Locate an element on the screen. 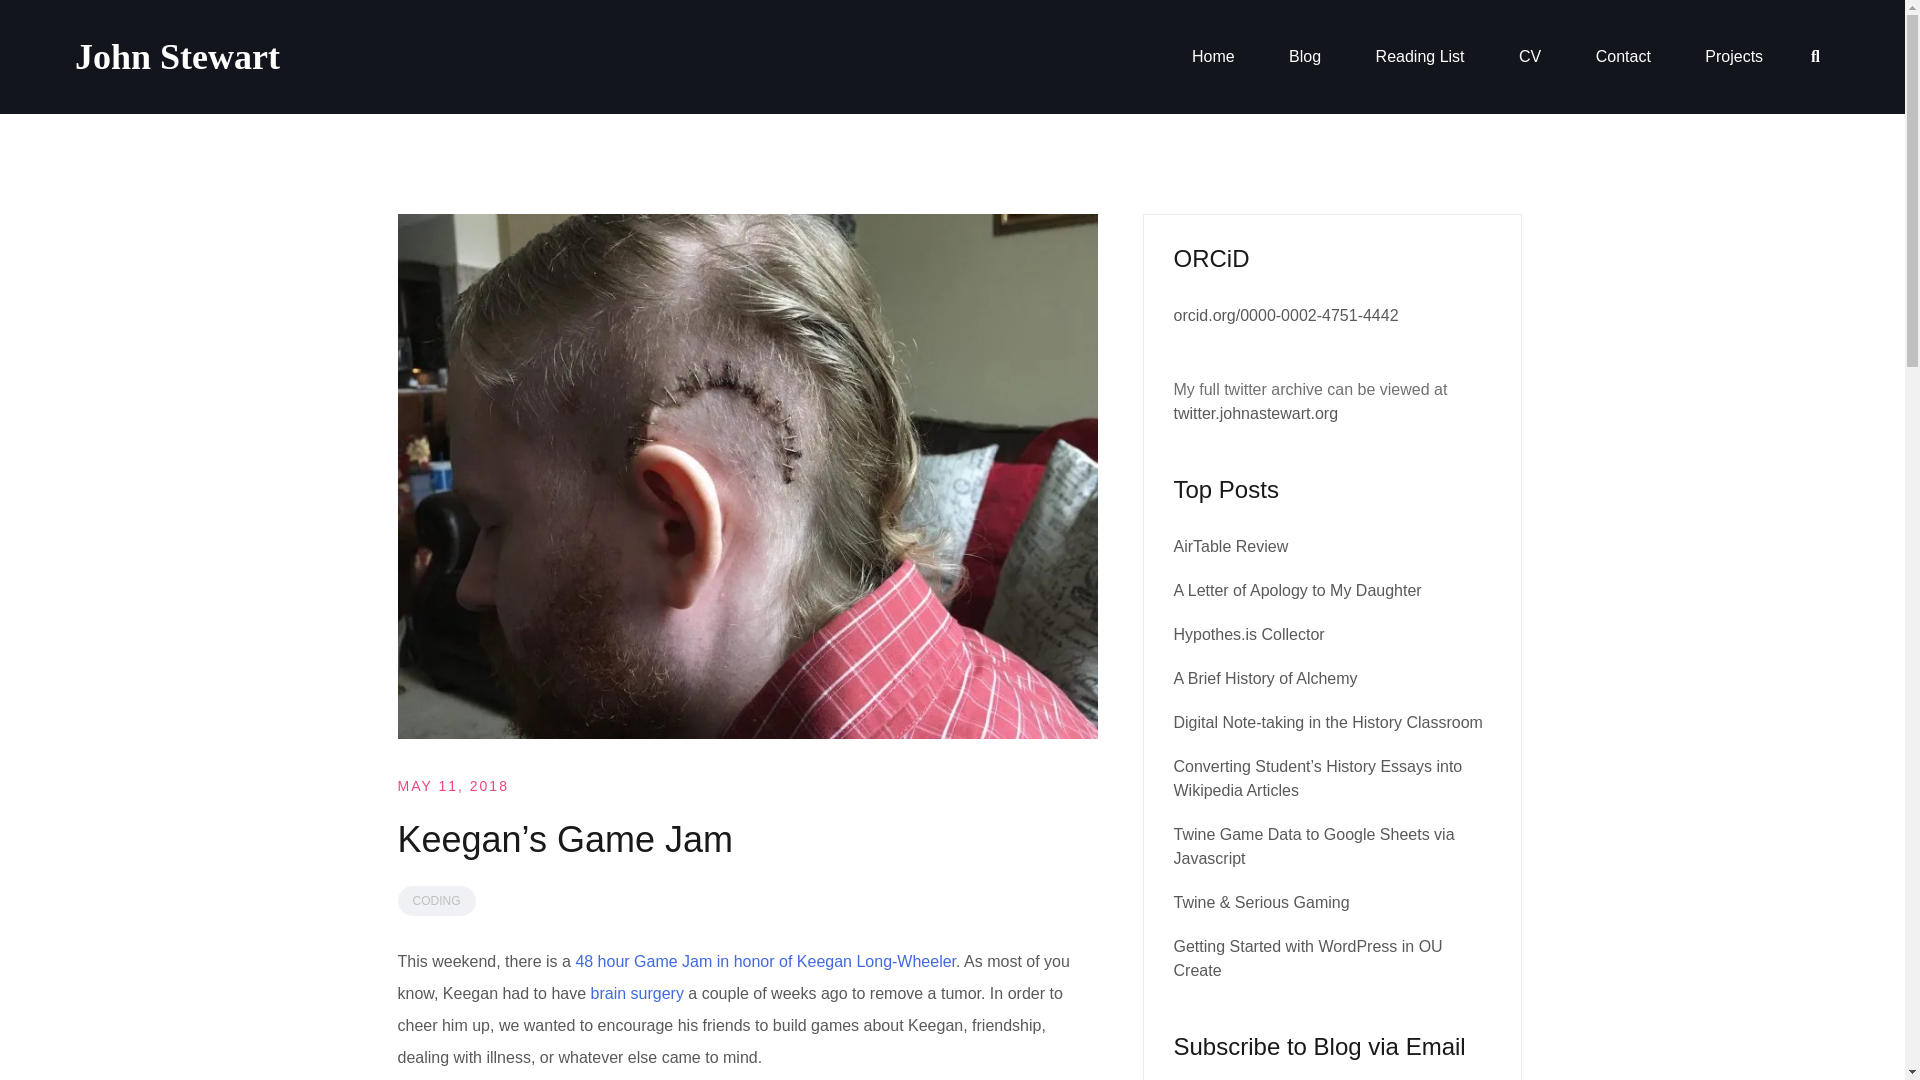  brain surgery is located at coordinates (637, 993).